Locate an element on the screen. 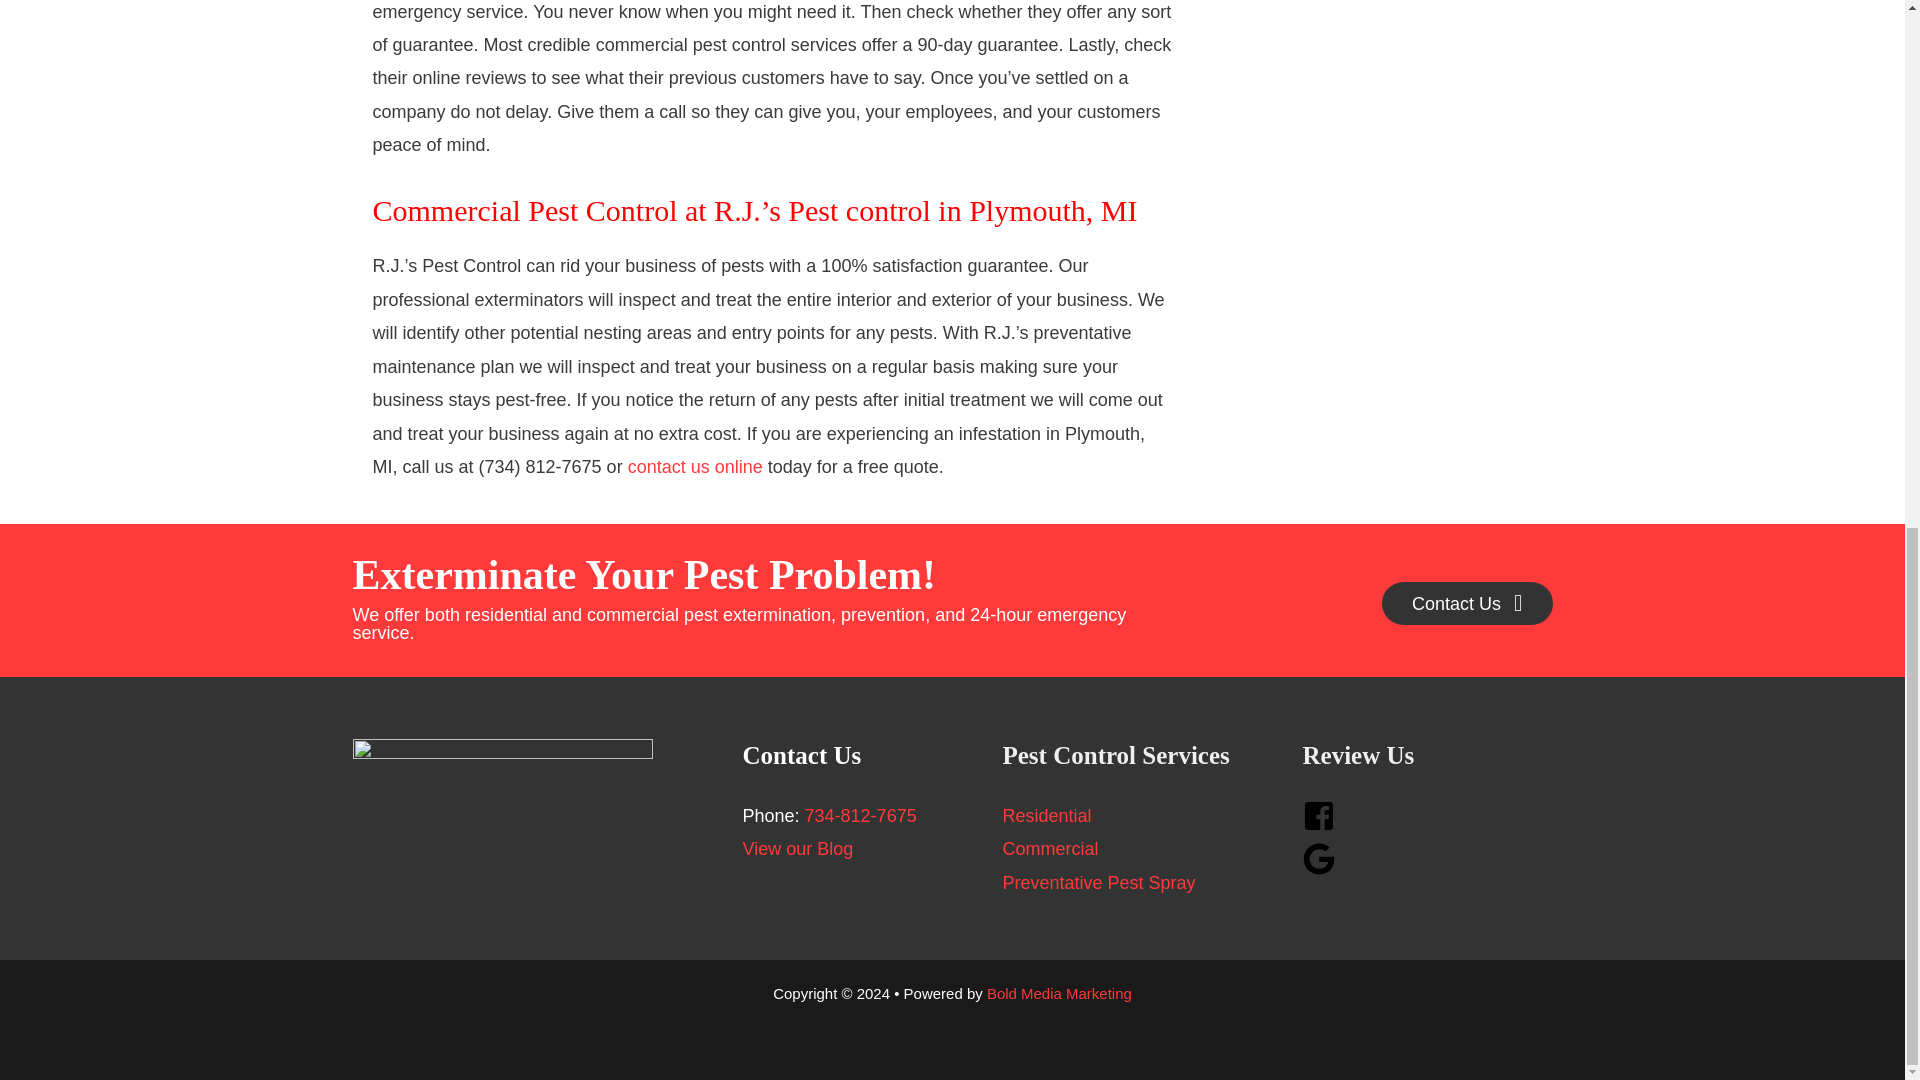 The height and width of the screenshot is (1080, 1920). Click Here is located at coordinates (1468, 604).